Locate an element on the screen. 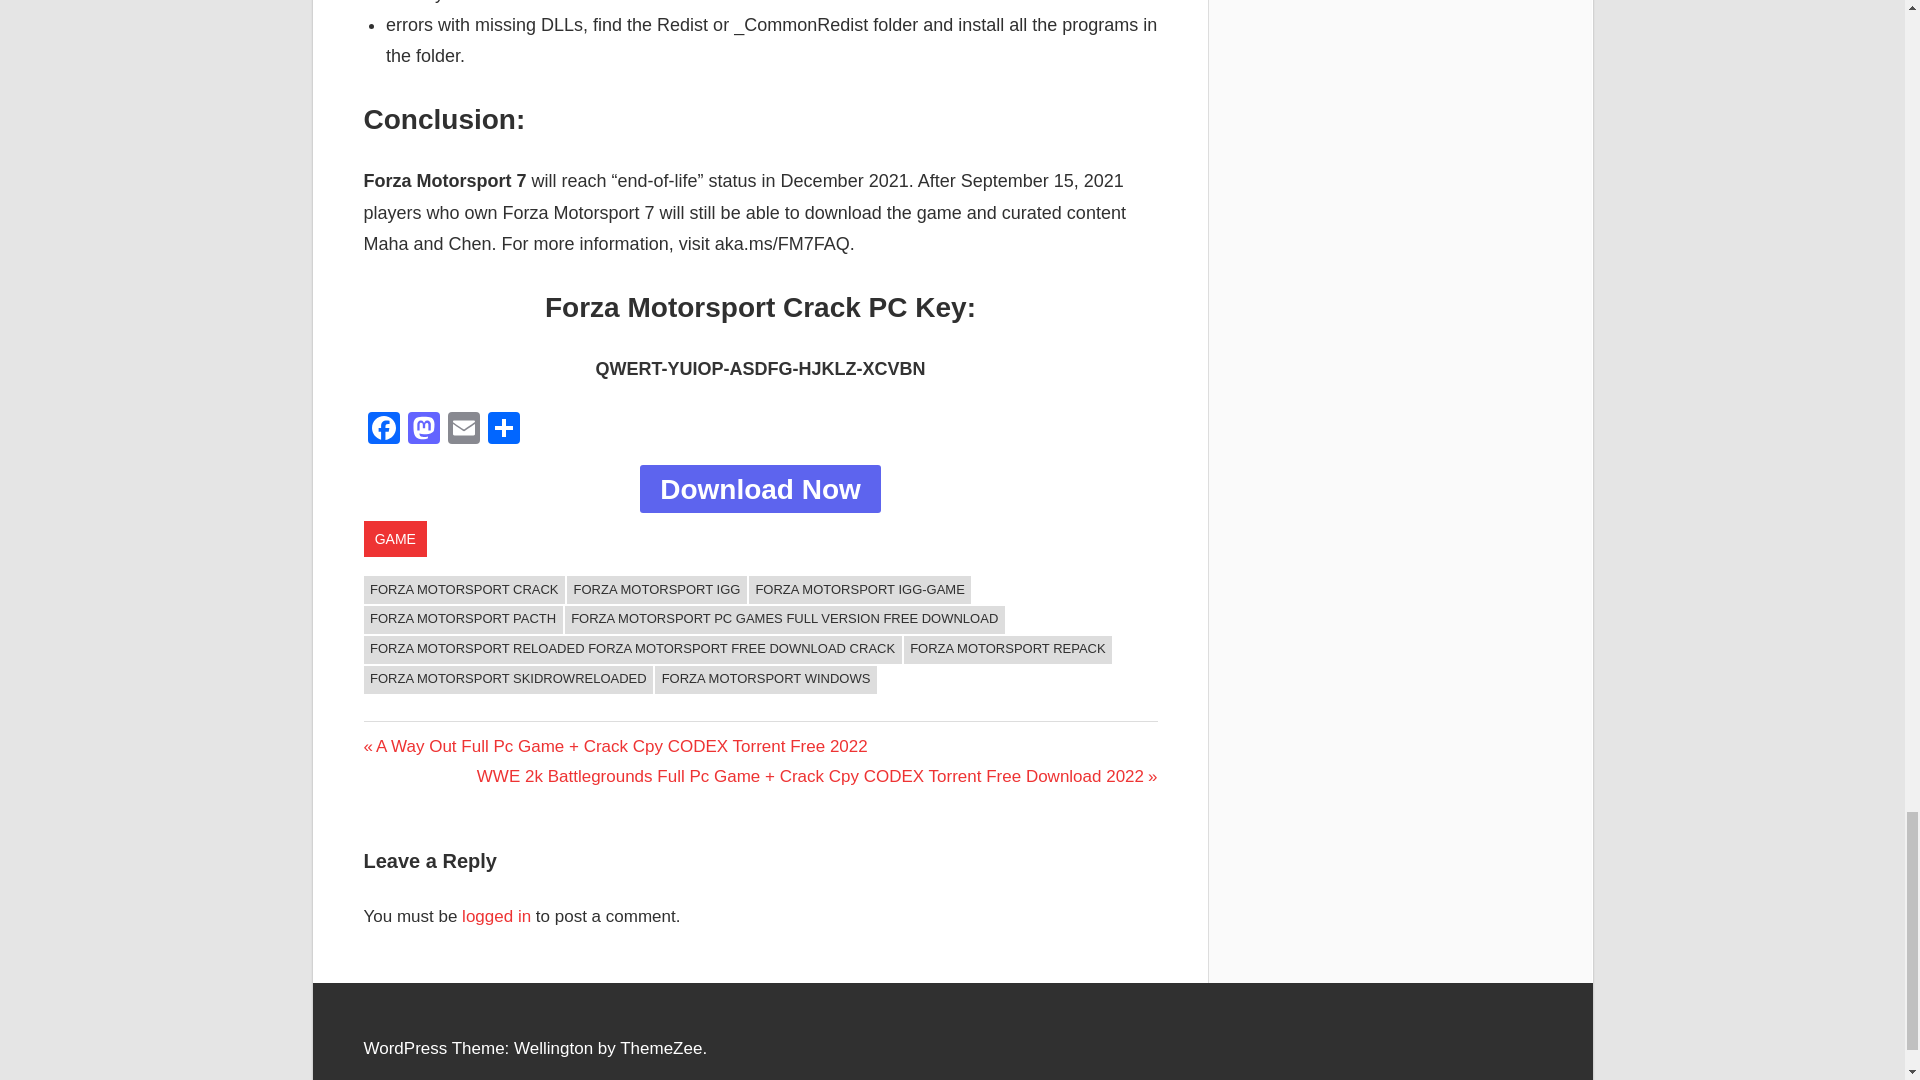 Image resolution: width=1920 pixels, height=1080 pixels. FORZA MOTORSPORT REPACK is located at coordinates (1008, 650).